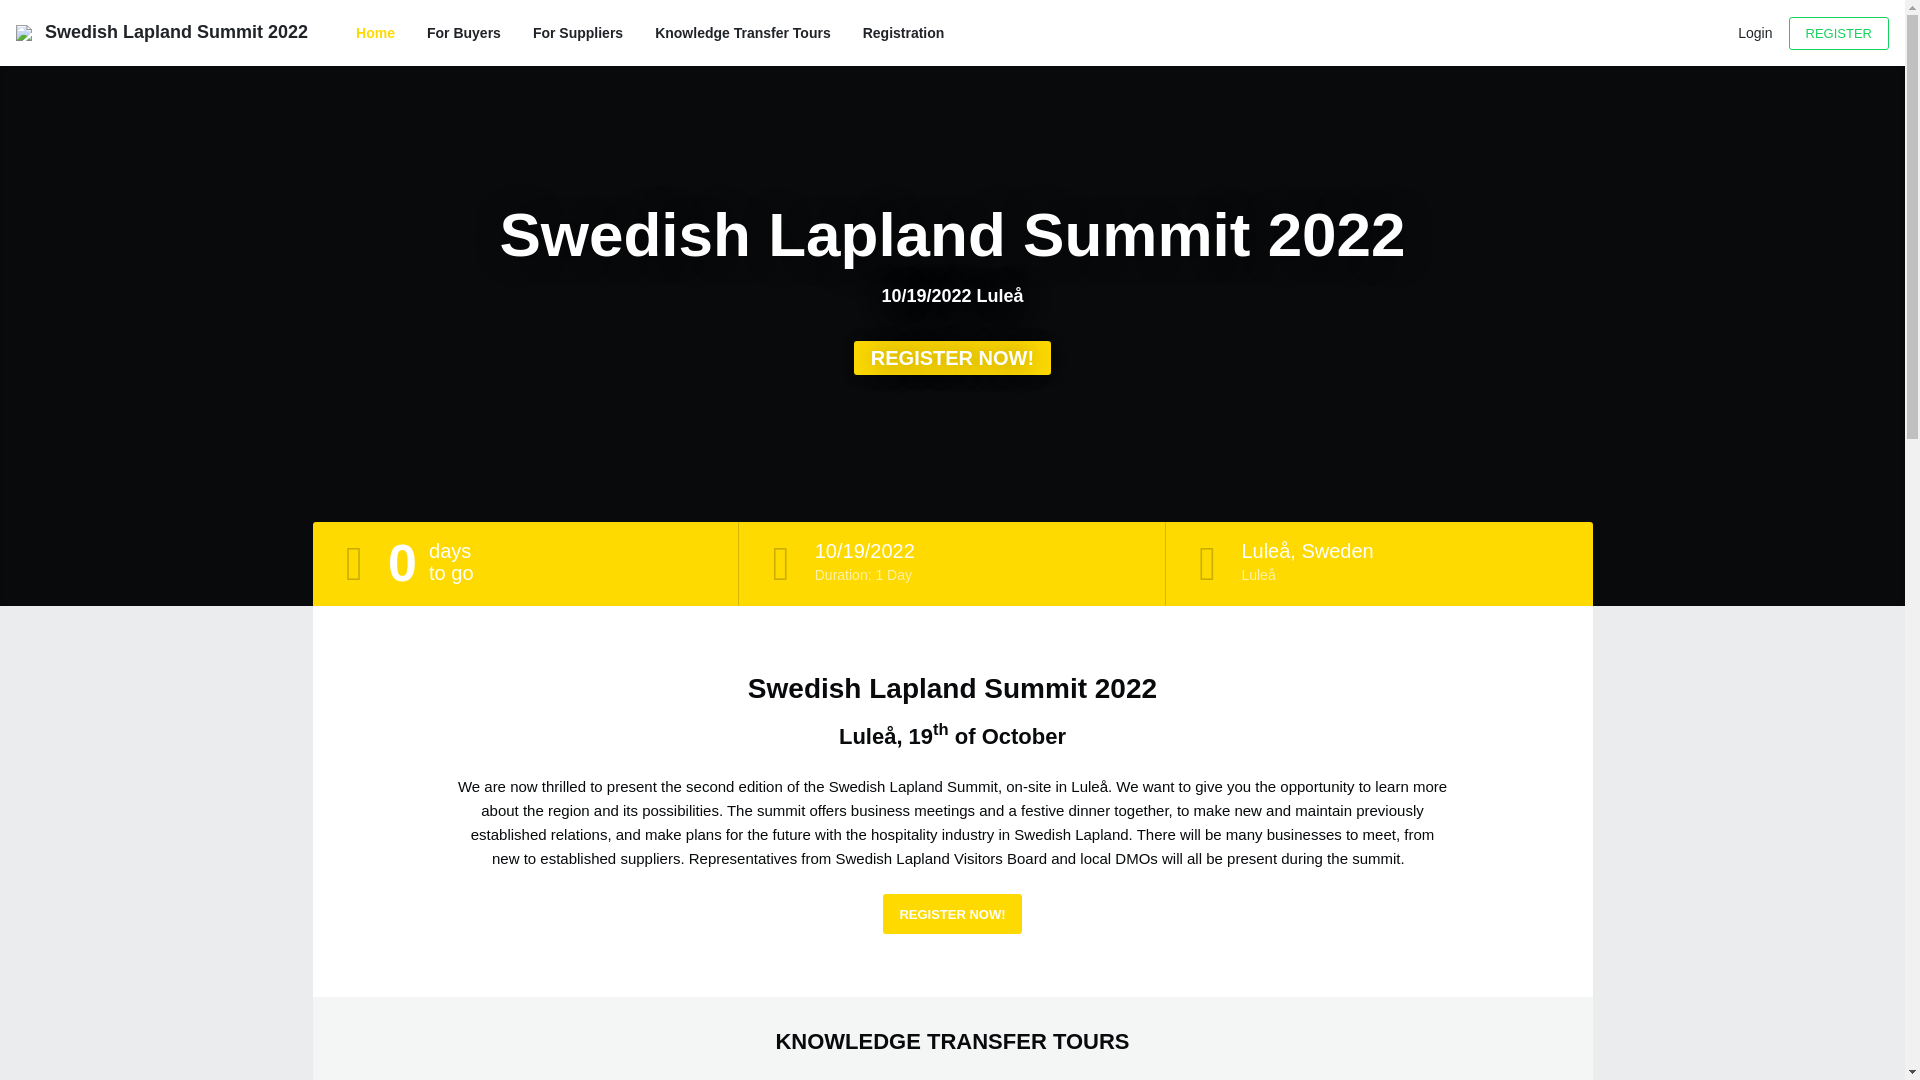 This screenshot has height=1080, width=1920. What do you see at coordinates (742, 32) in the screenshot?
I see `Knowledge Transfer Tours` at bounding box center [742, 32].